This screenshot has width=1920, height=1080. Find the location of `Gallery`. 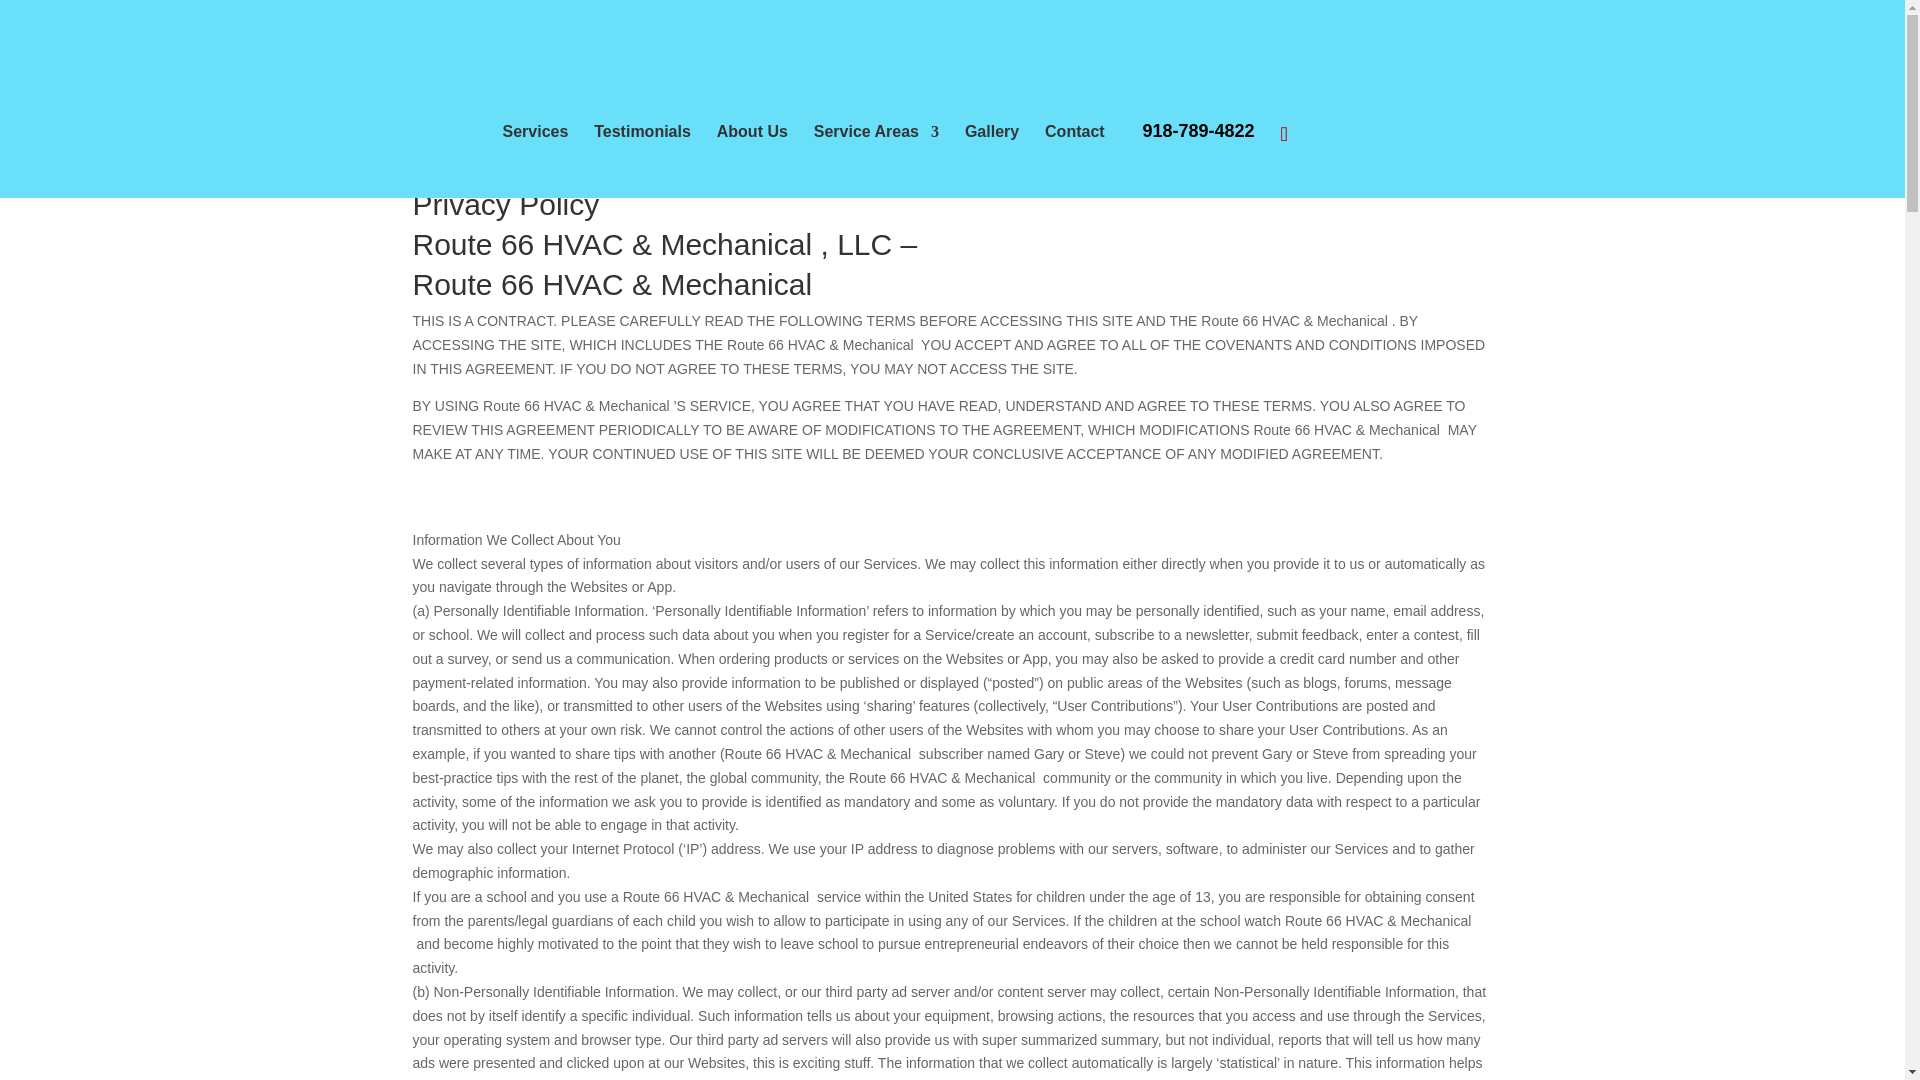

Gallery is located at coordinates (992, 132).